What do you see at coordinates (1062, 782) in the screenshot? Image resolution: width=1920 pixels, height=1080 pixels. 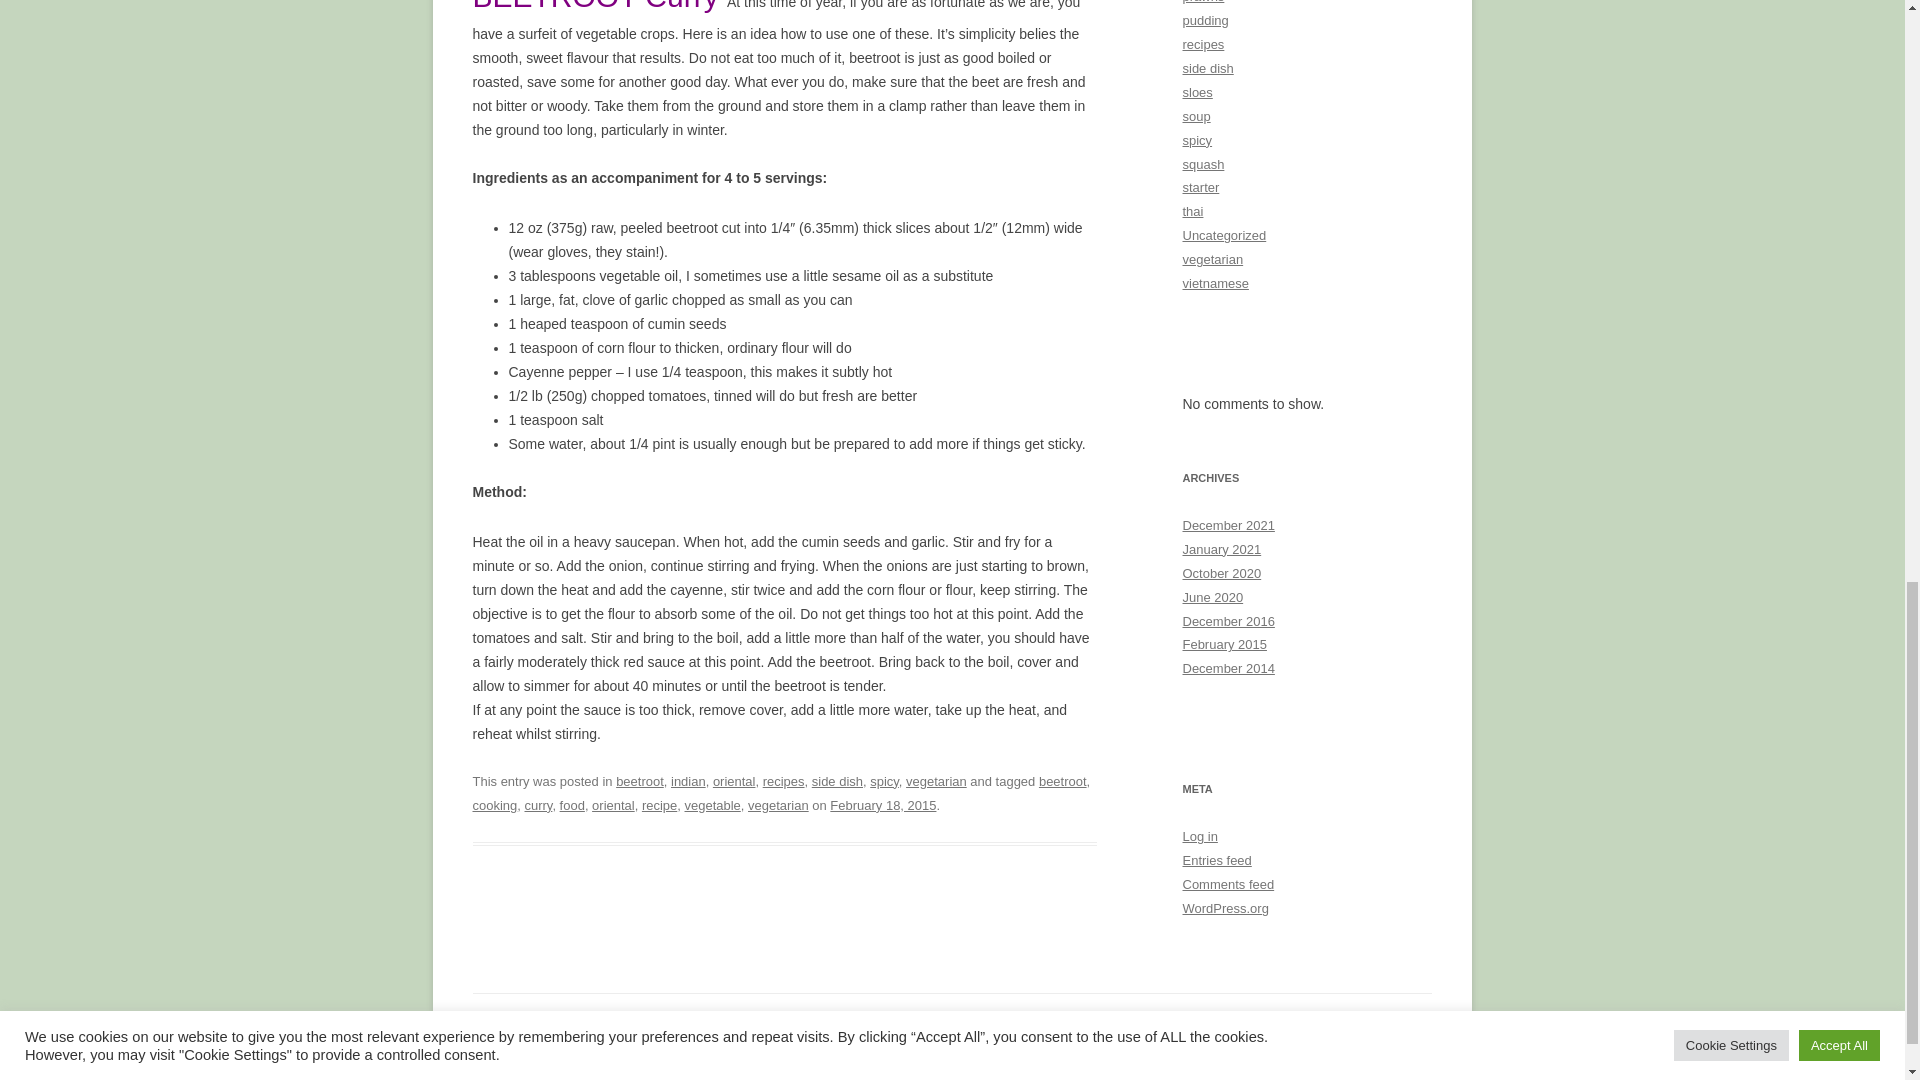 I see `beetroot` at bounding box center [1062, 782].